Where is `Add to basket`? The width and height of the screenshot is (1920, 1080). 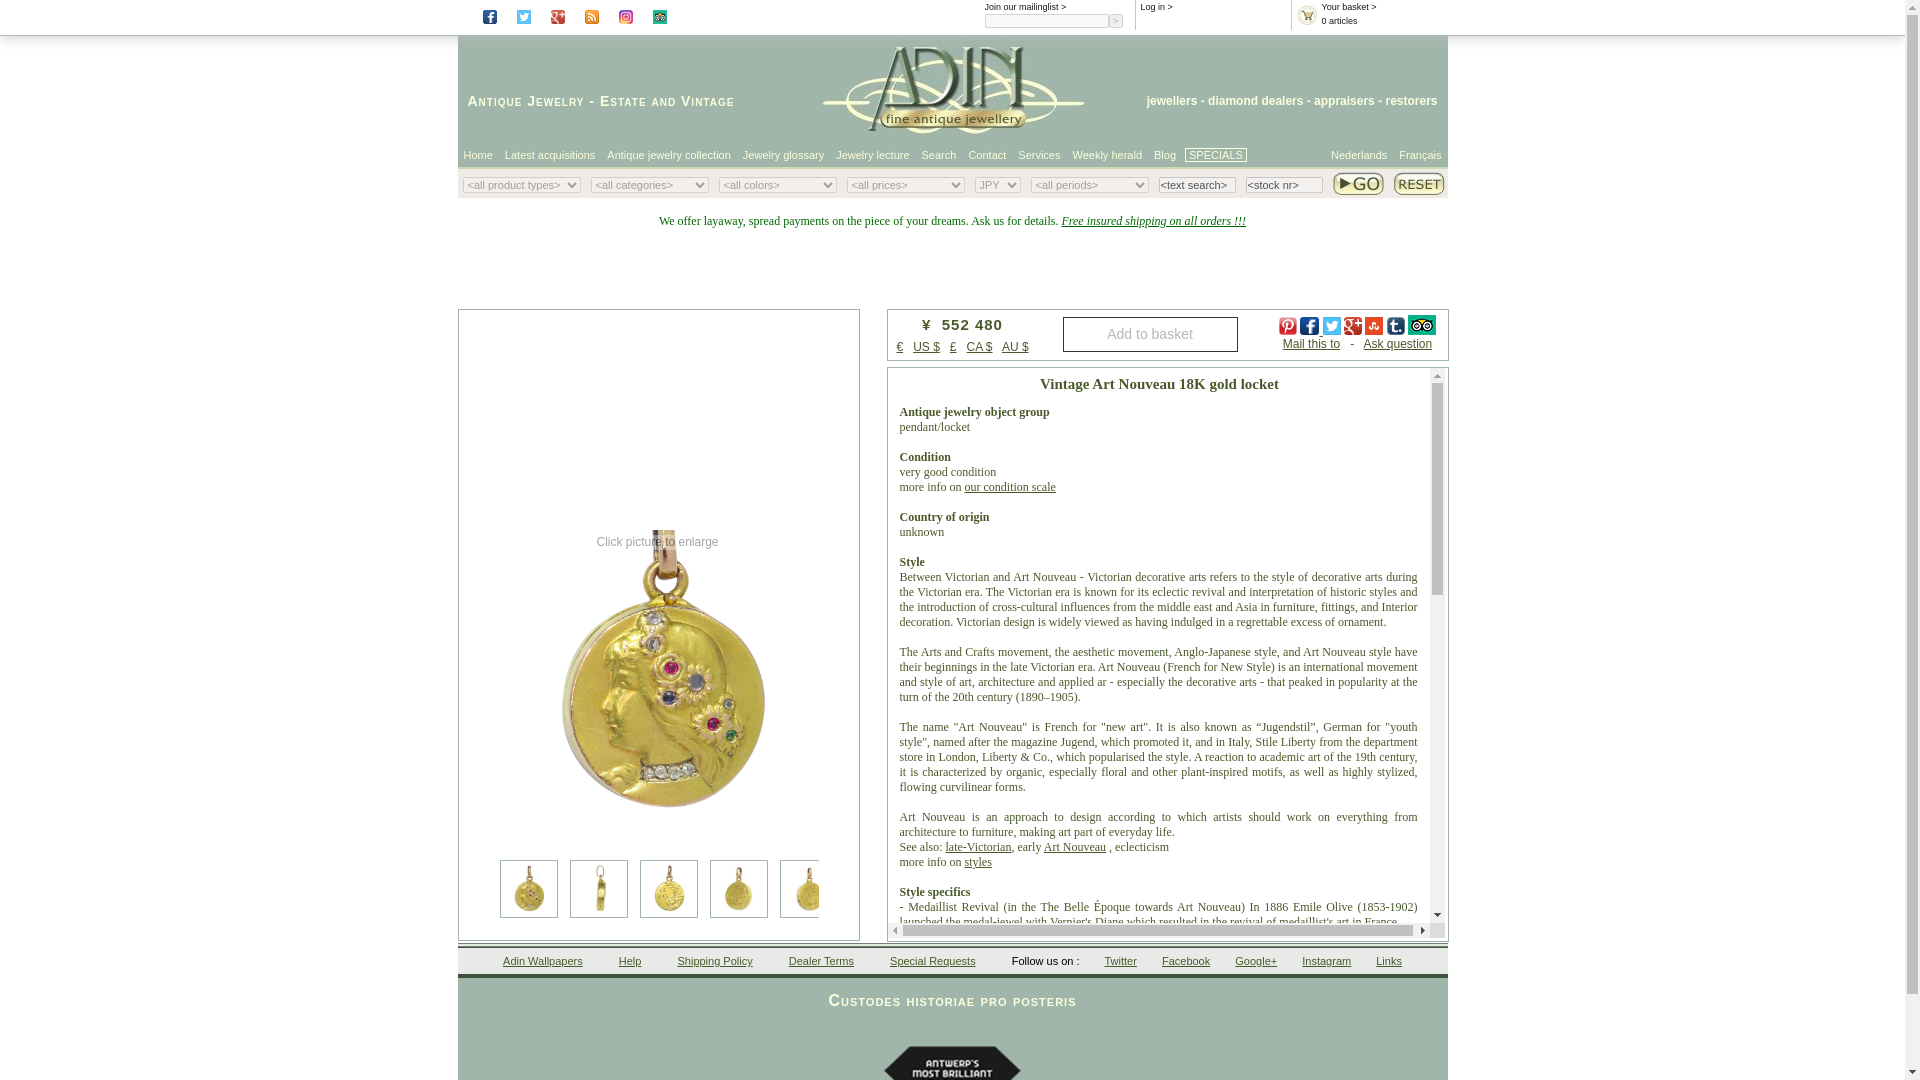 Add to basket is located at coordinates (1148, 334).